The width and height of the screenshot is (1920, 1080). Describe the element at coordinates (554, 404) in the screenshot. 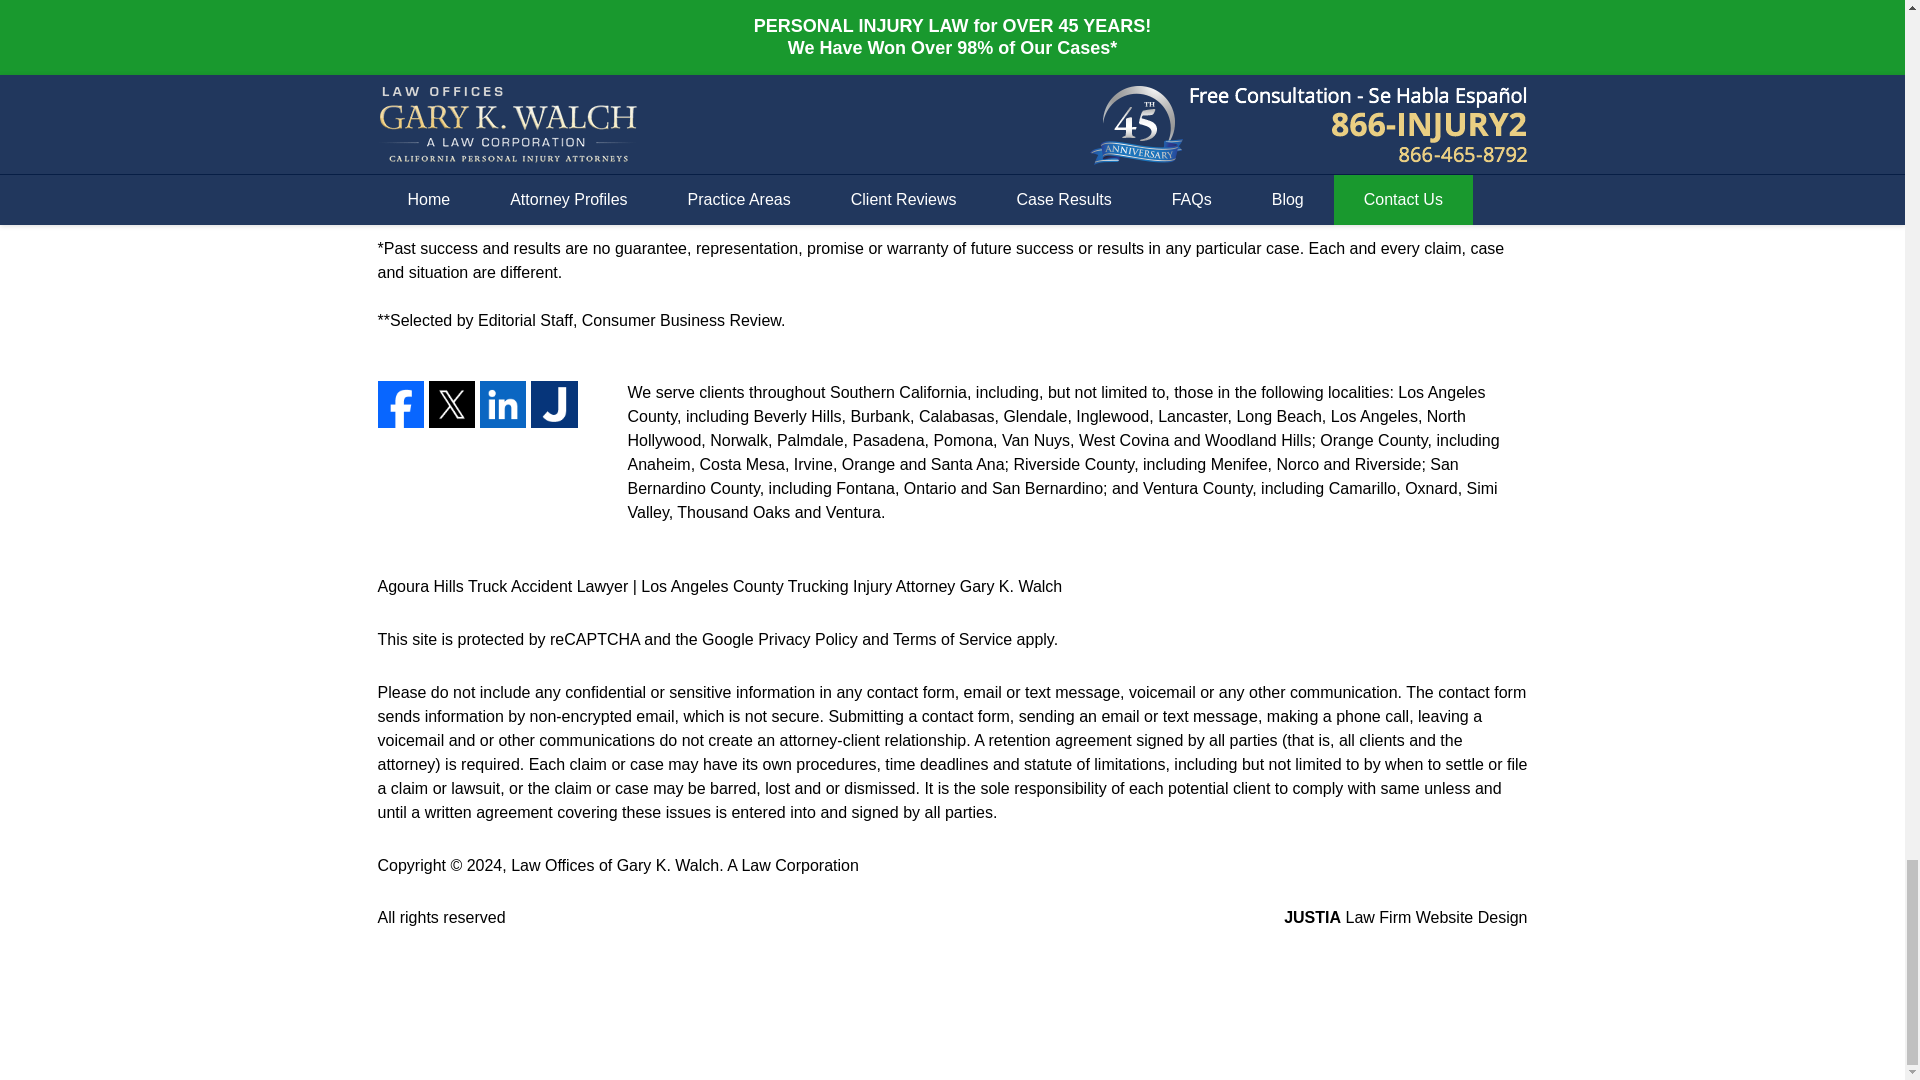

I see `Justia` at that location.